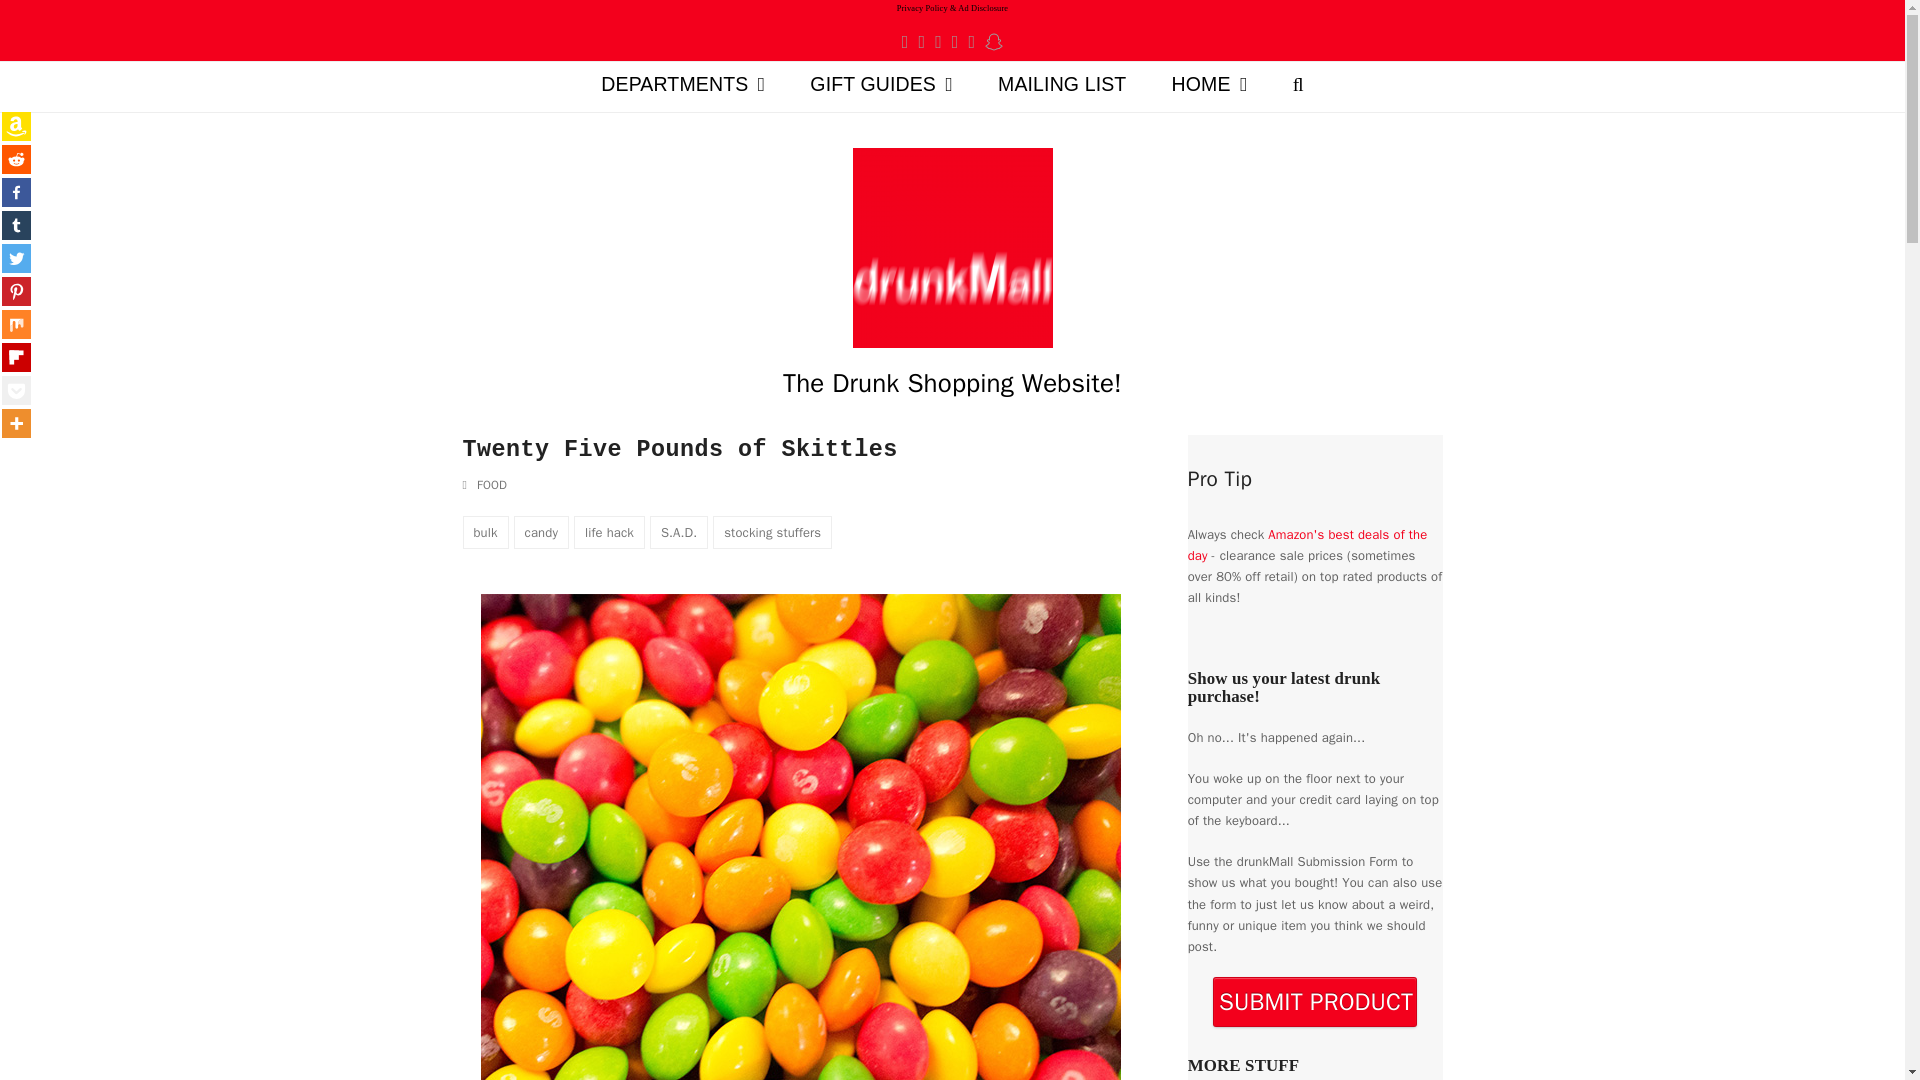  I want to click on HOME, so click(1208, 86).